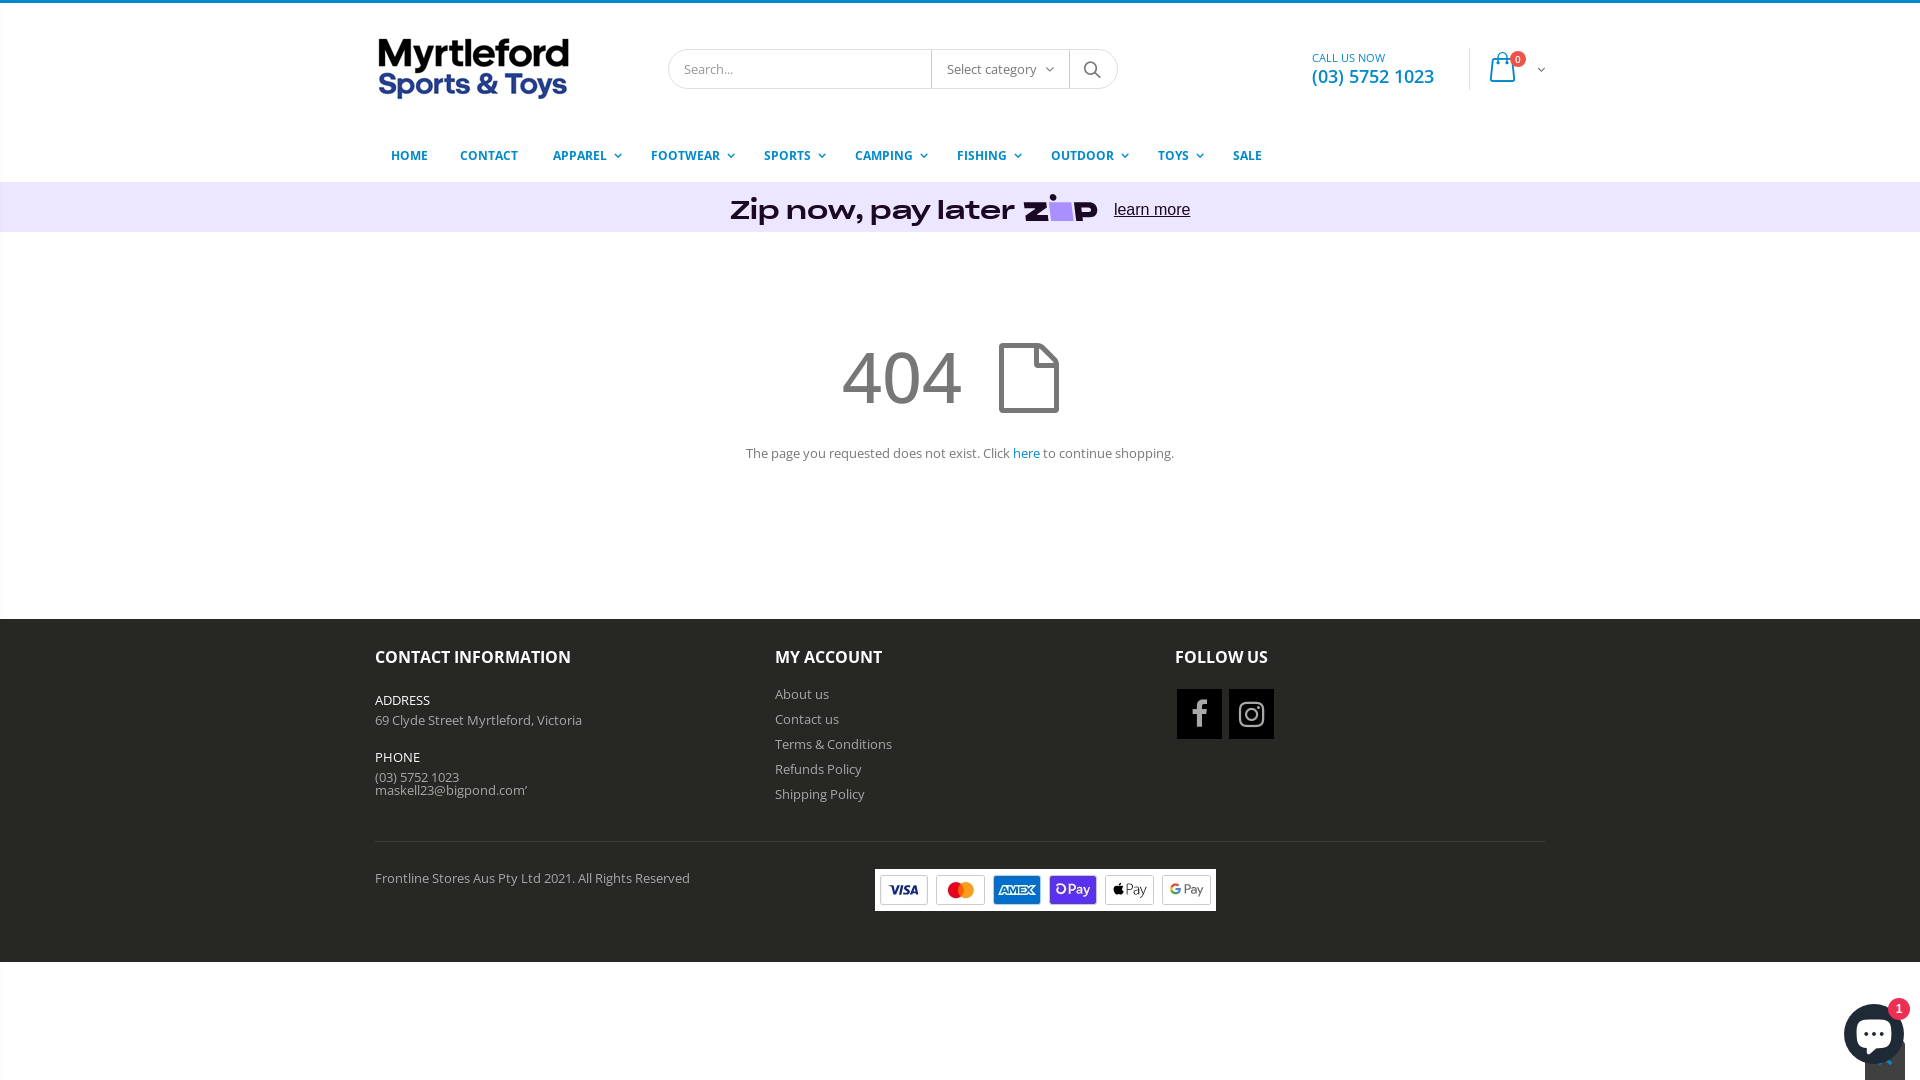 The width and height of the screenshot is (1920, 1080). What do you see at coordinates (1512, 69) in the screenshot?
I see `0` at bounding box center [1512, 69].